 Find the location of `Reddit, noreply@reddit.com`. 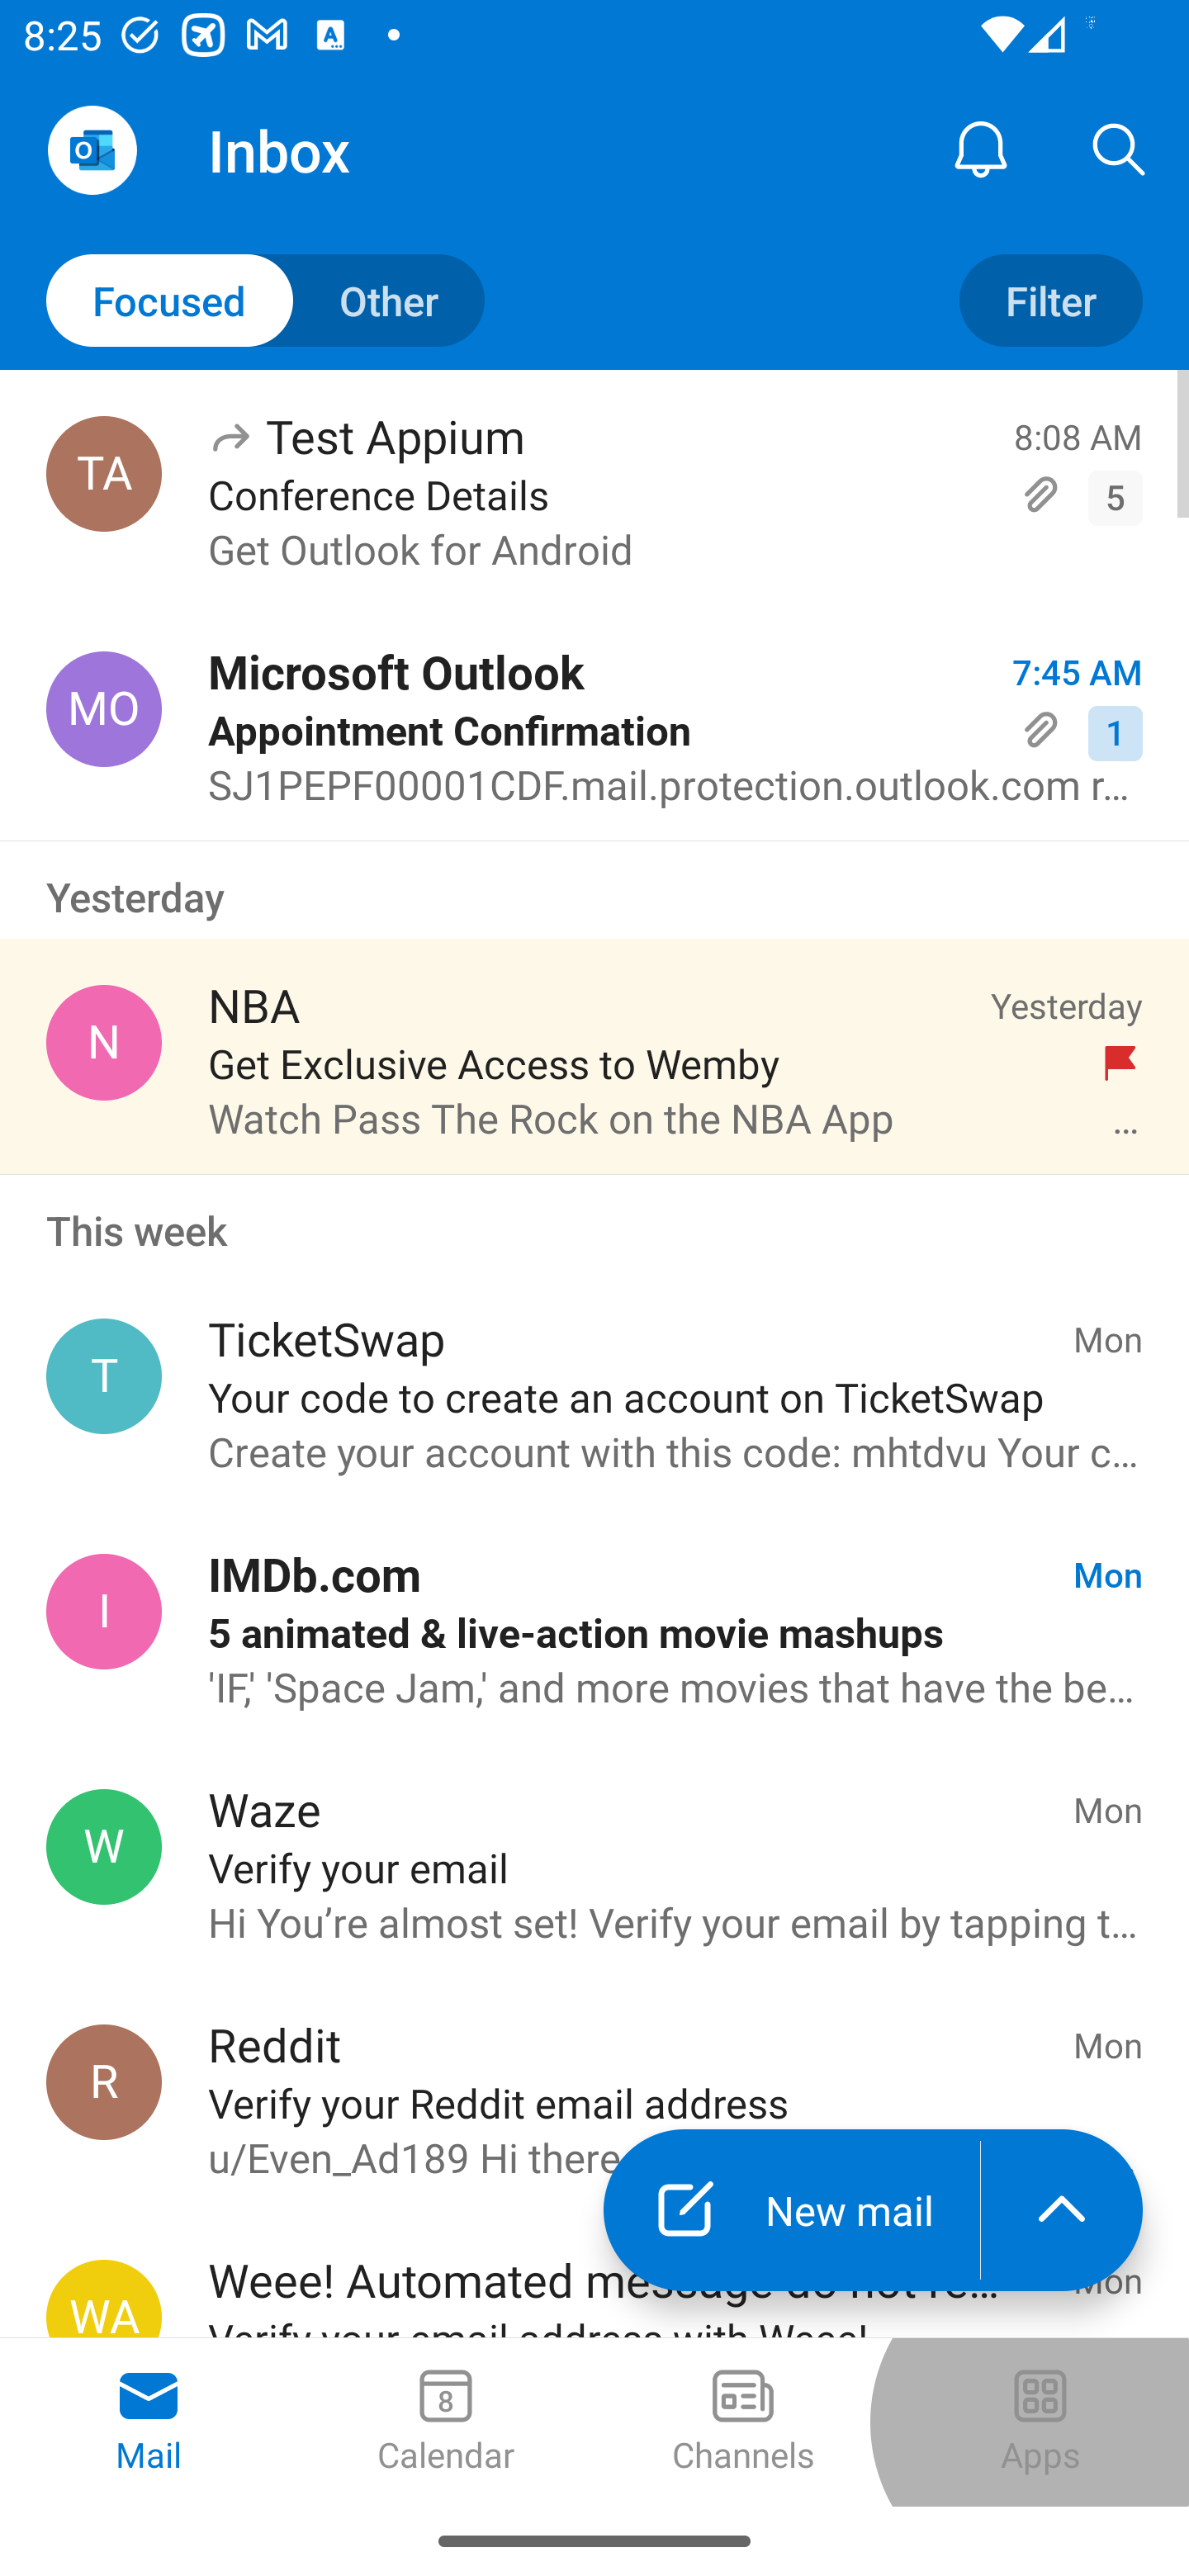

Reddit, noreply@reddit.com is located at coordinates (104, 2082).